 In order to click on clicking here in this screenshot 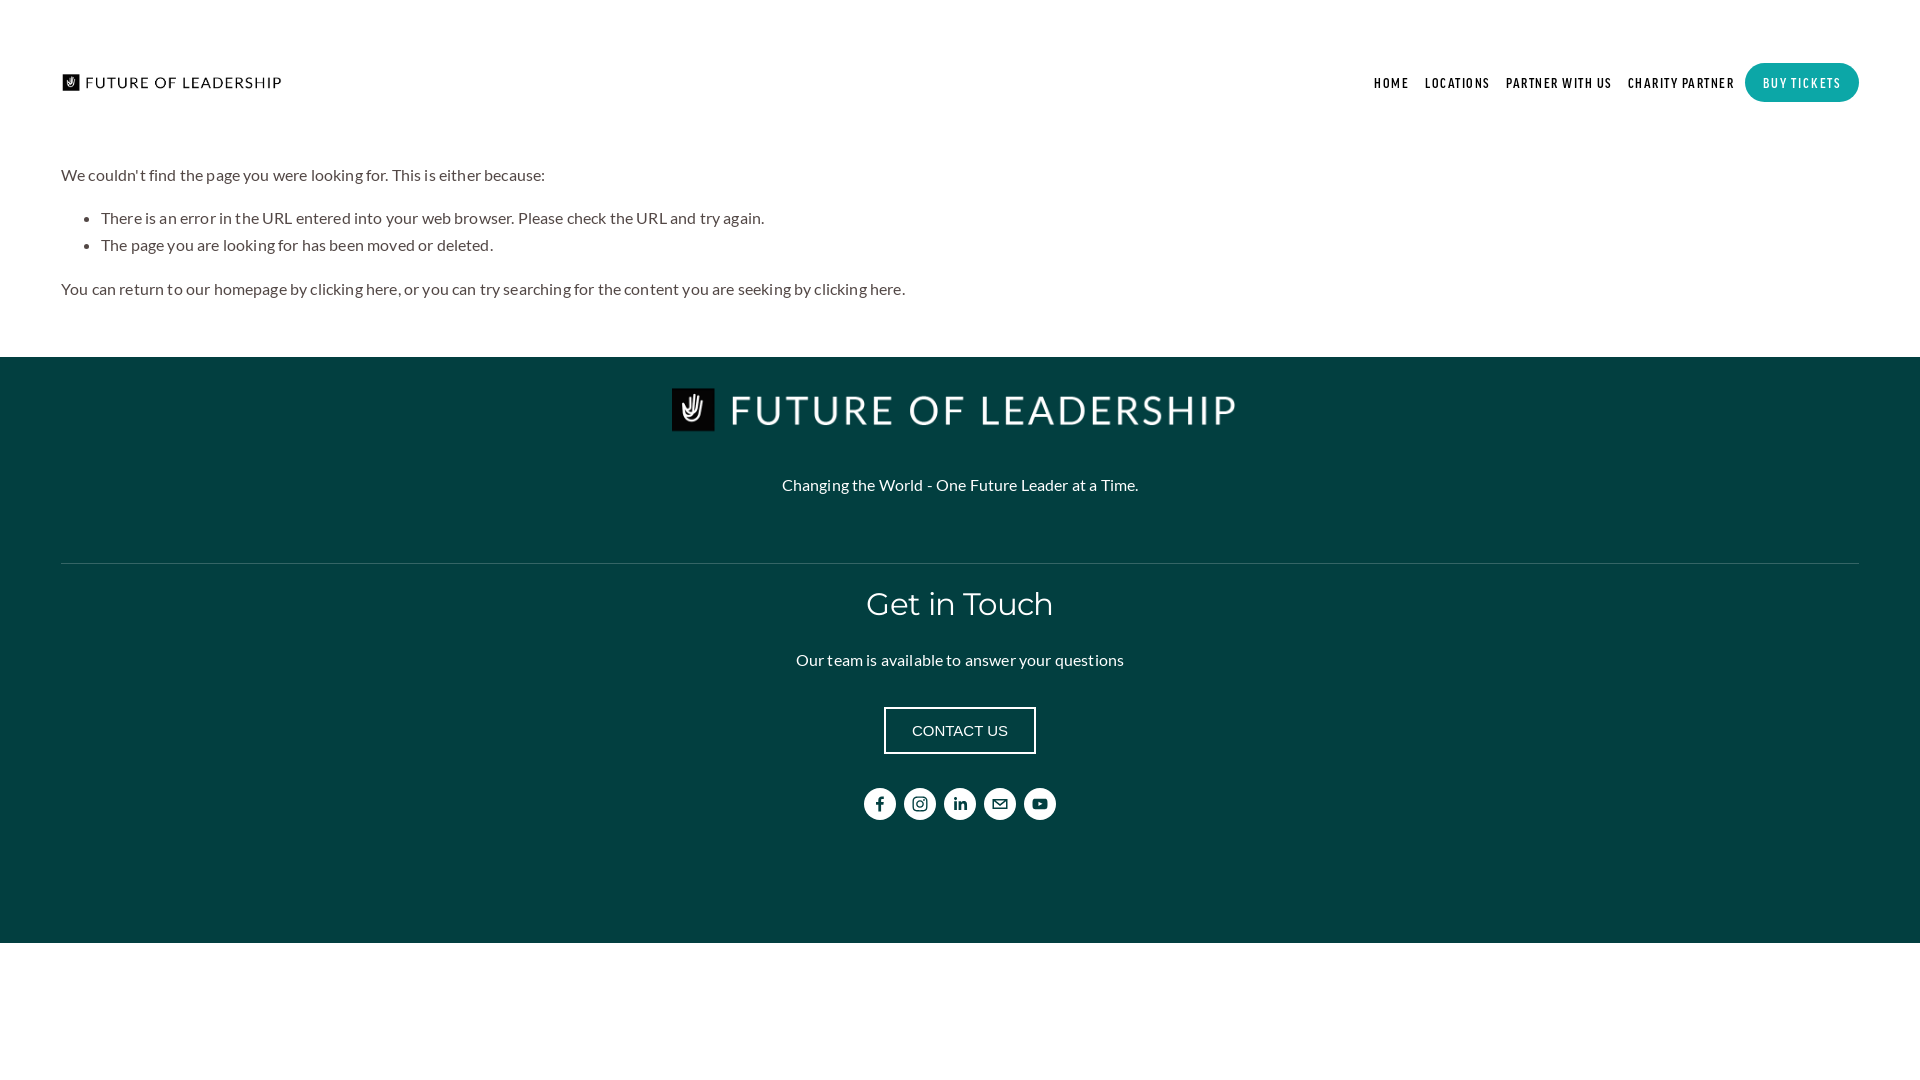, I will do `click(354, 288)`.